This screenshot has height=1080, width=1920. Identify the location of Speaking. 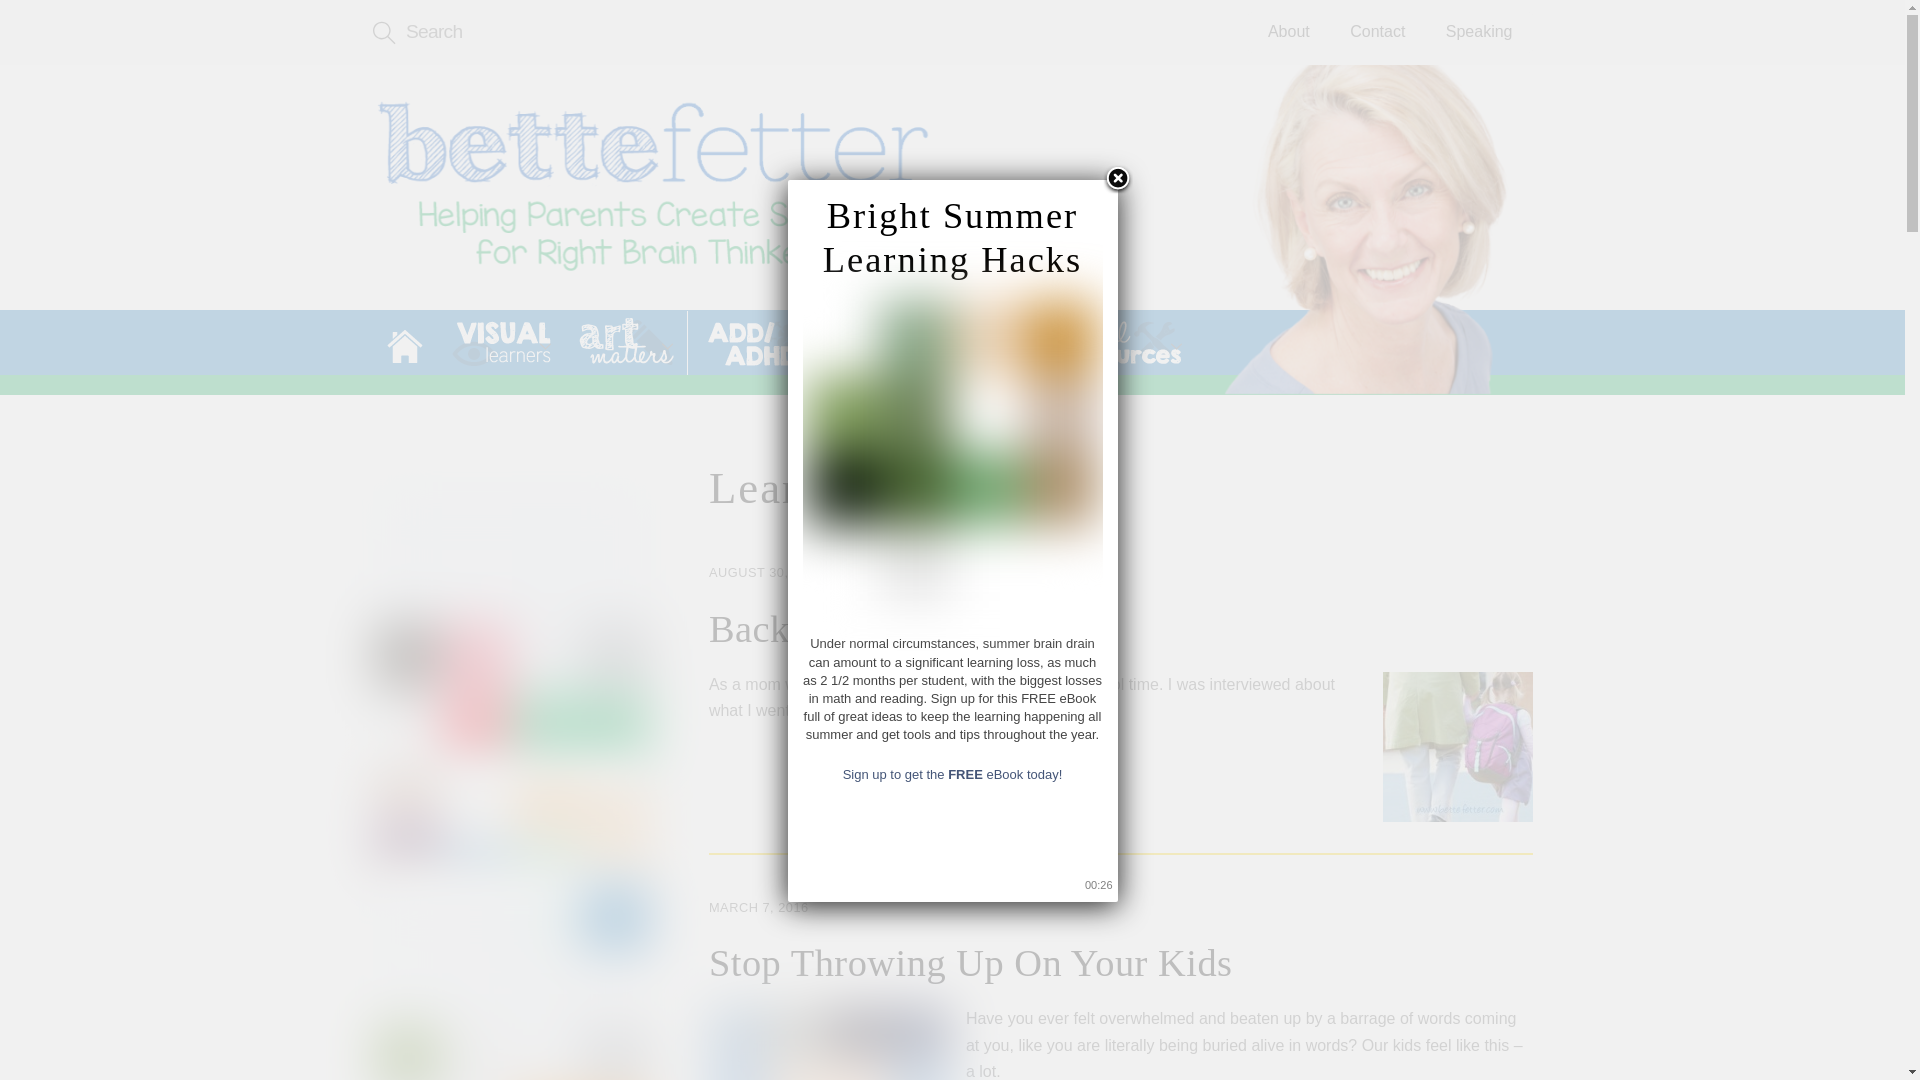
(1479, 32).